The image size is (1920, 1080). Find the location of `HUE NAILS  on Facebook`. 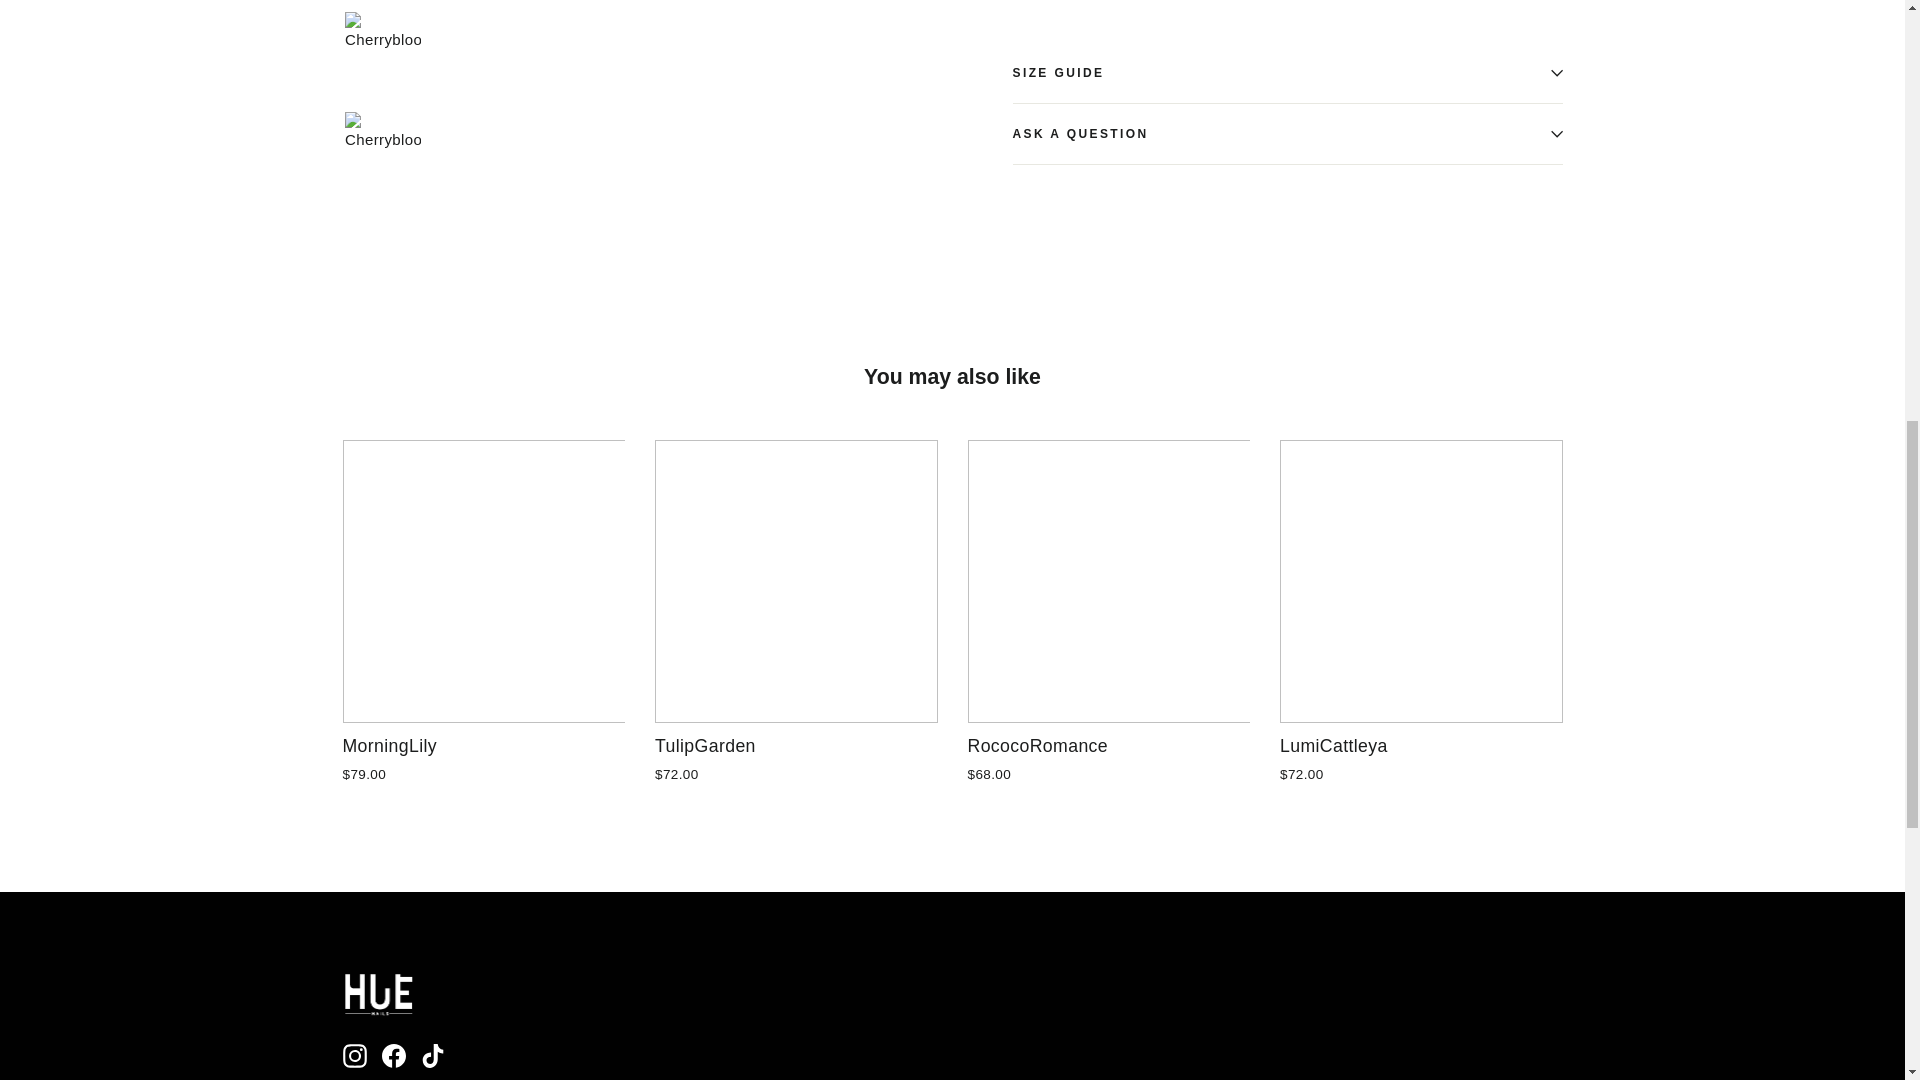

HUE NAILS  on Facebook is located at coordinates (394, 1056).